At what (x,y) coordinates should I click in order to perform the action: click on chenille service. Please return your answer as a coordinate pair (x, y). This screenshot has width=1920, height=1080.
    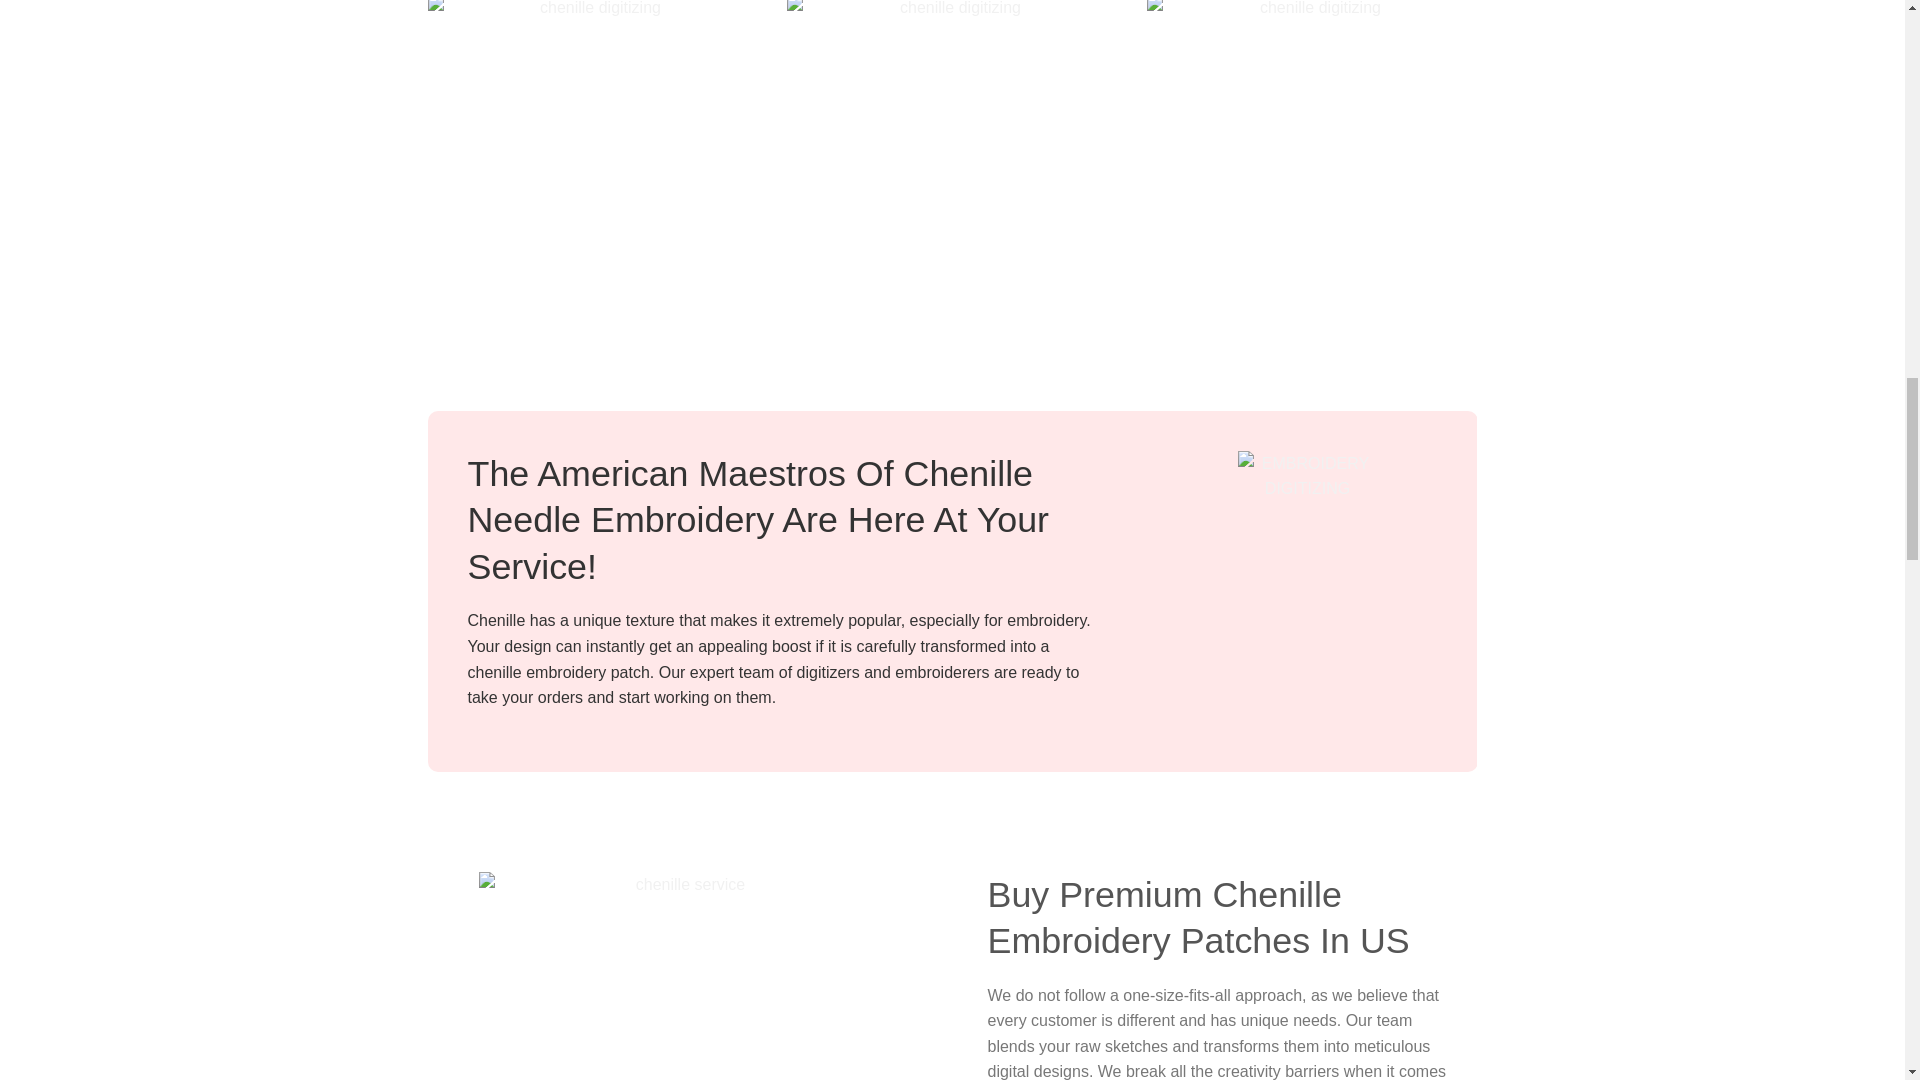
    Looking at the image, I should click on (682, 976).